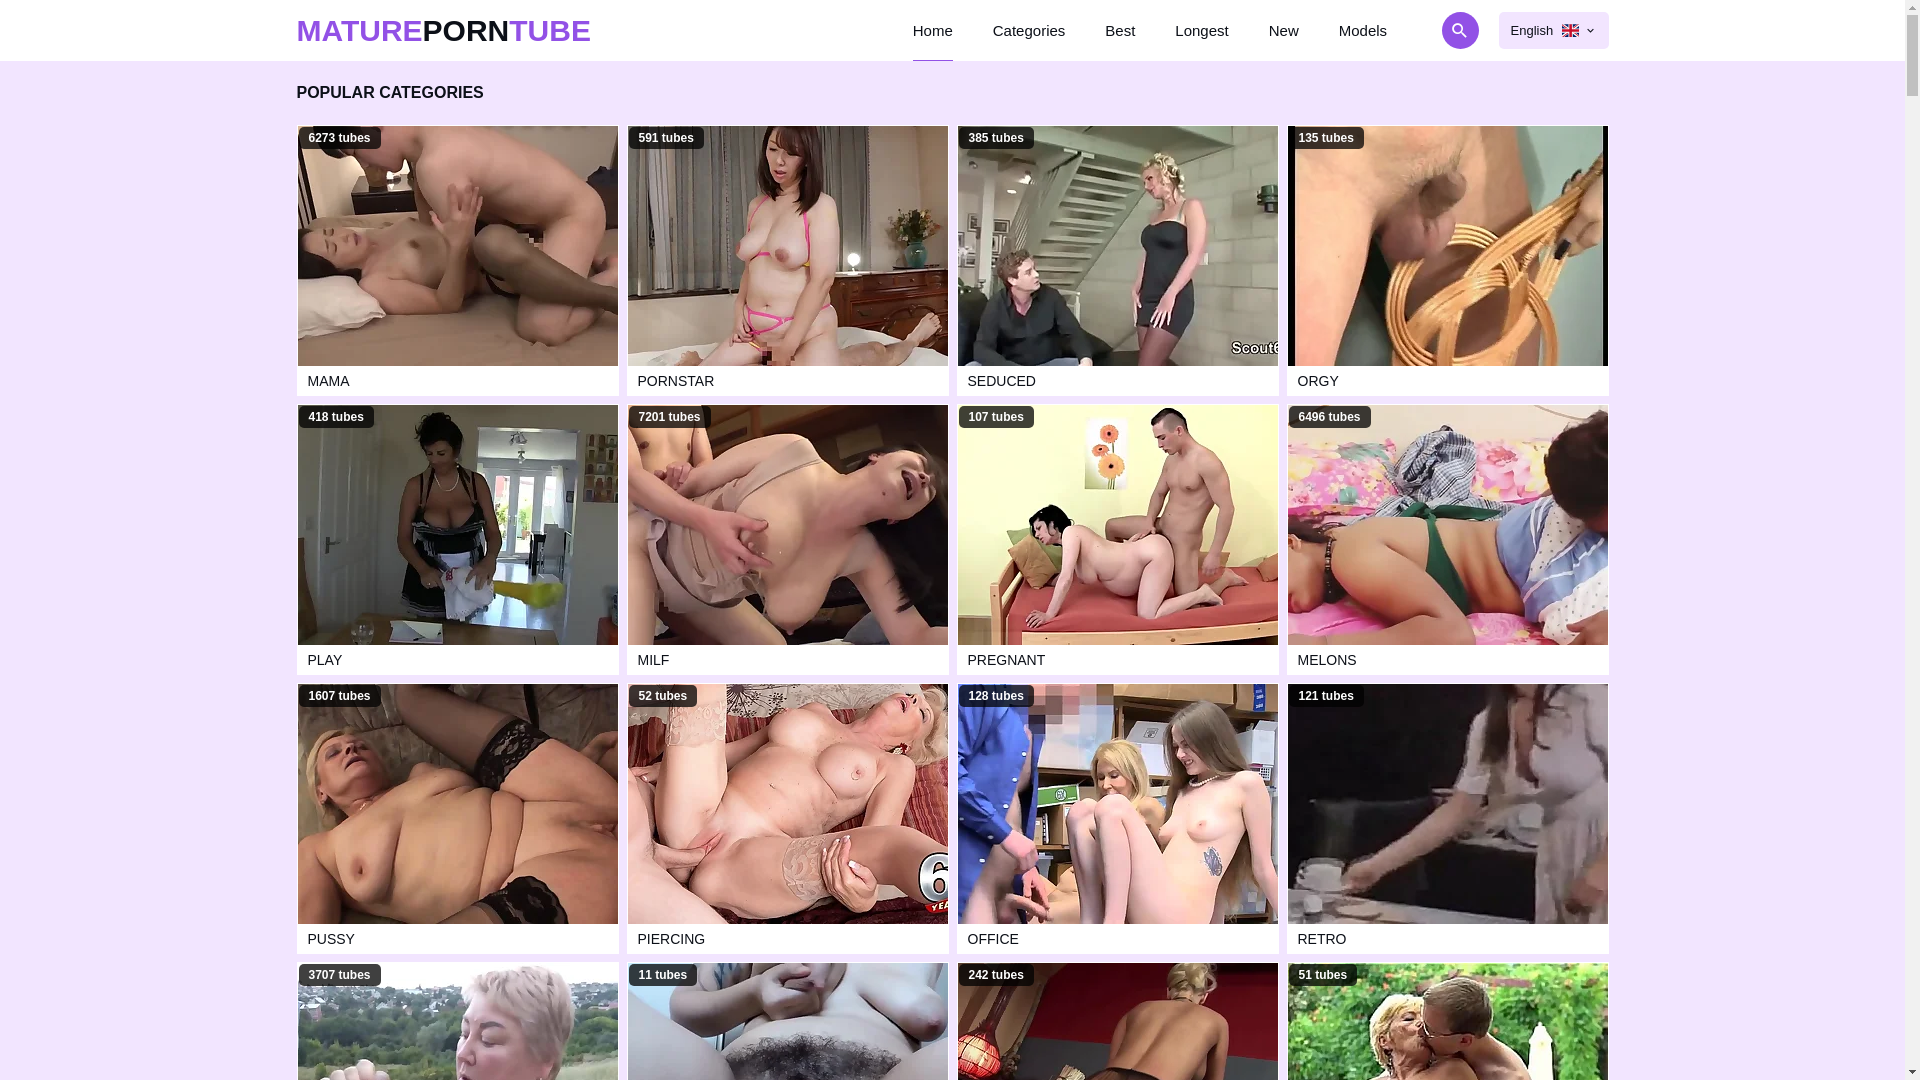 The image size is (1920, 1080). I want to click on Categories, so click(1030, 30).